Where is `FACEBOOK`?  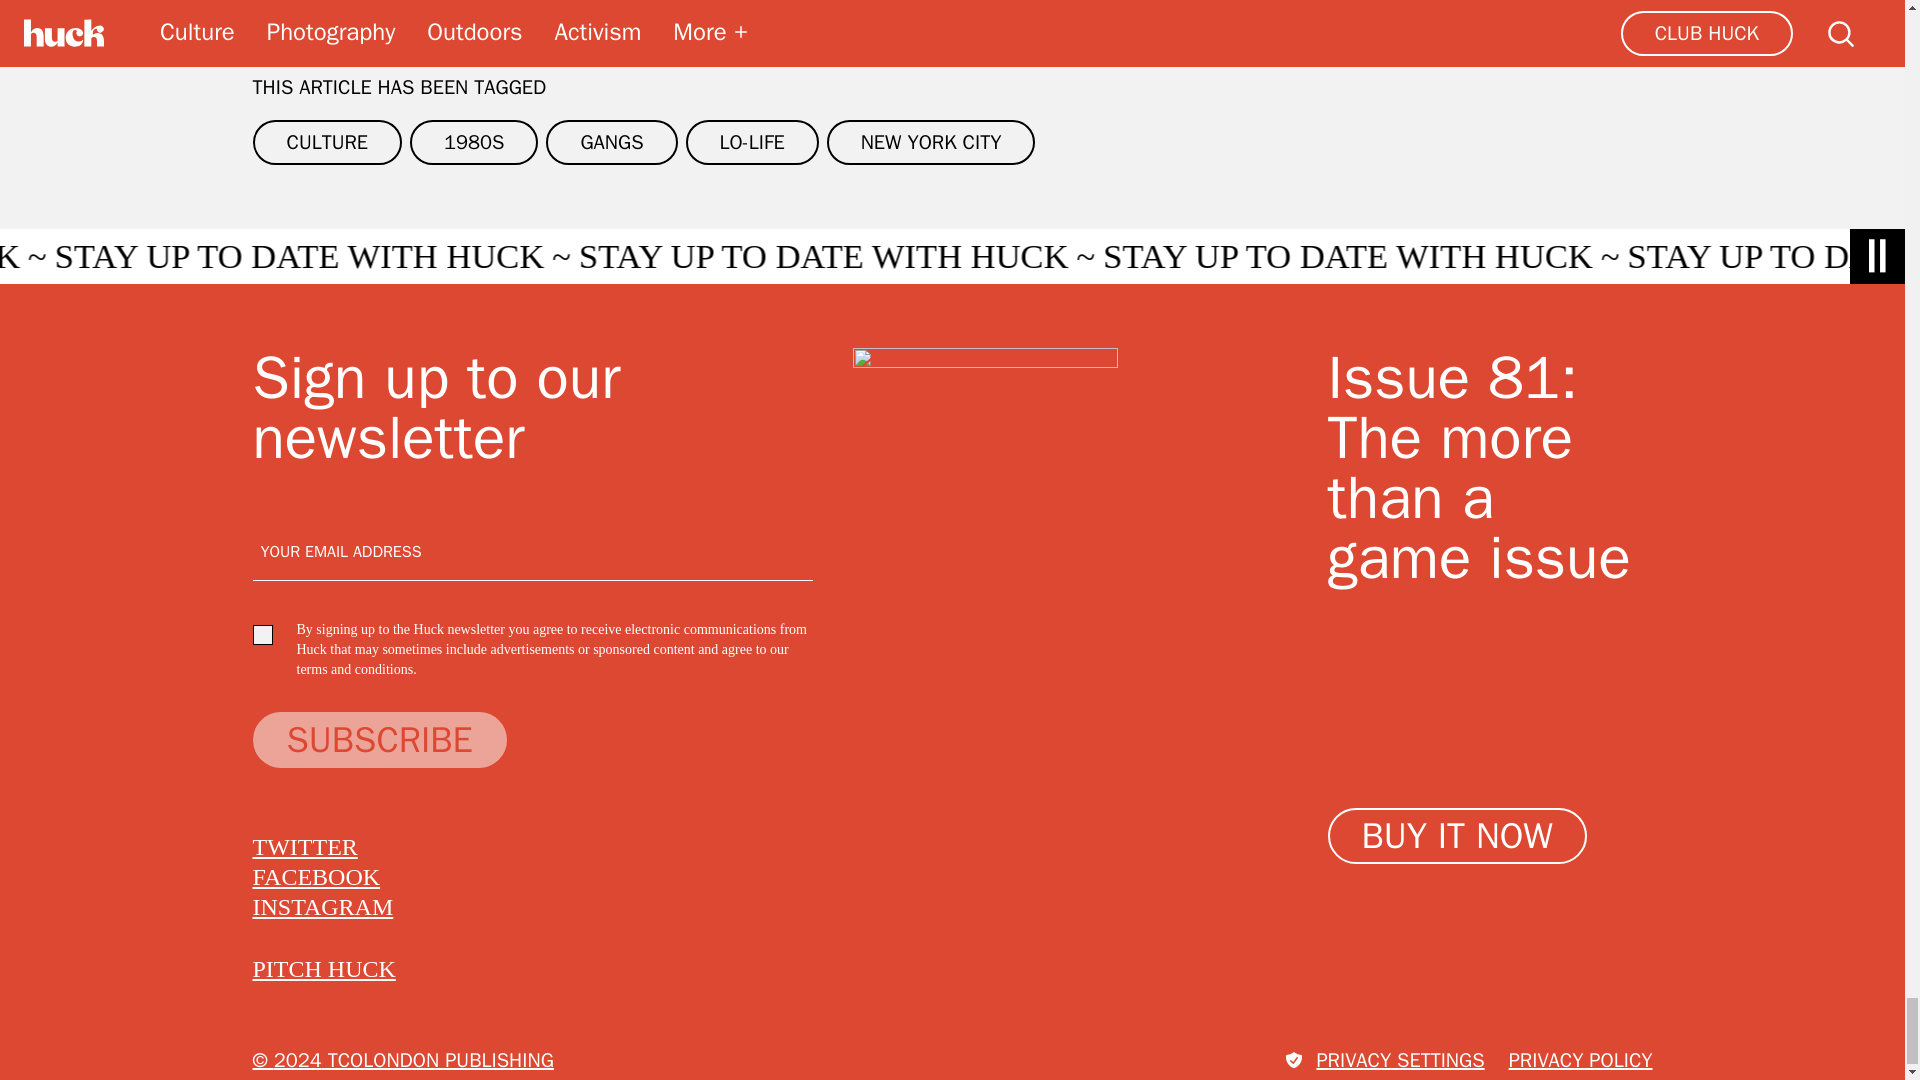
FACEBOOK is located at coordinates (316, 876).